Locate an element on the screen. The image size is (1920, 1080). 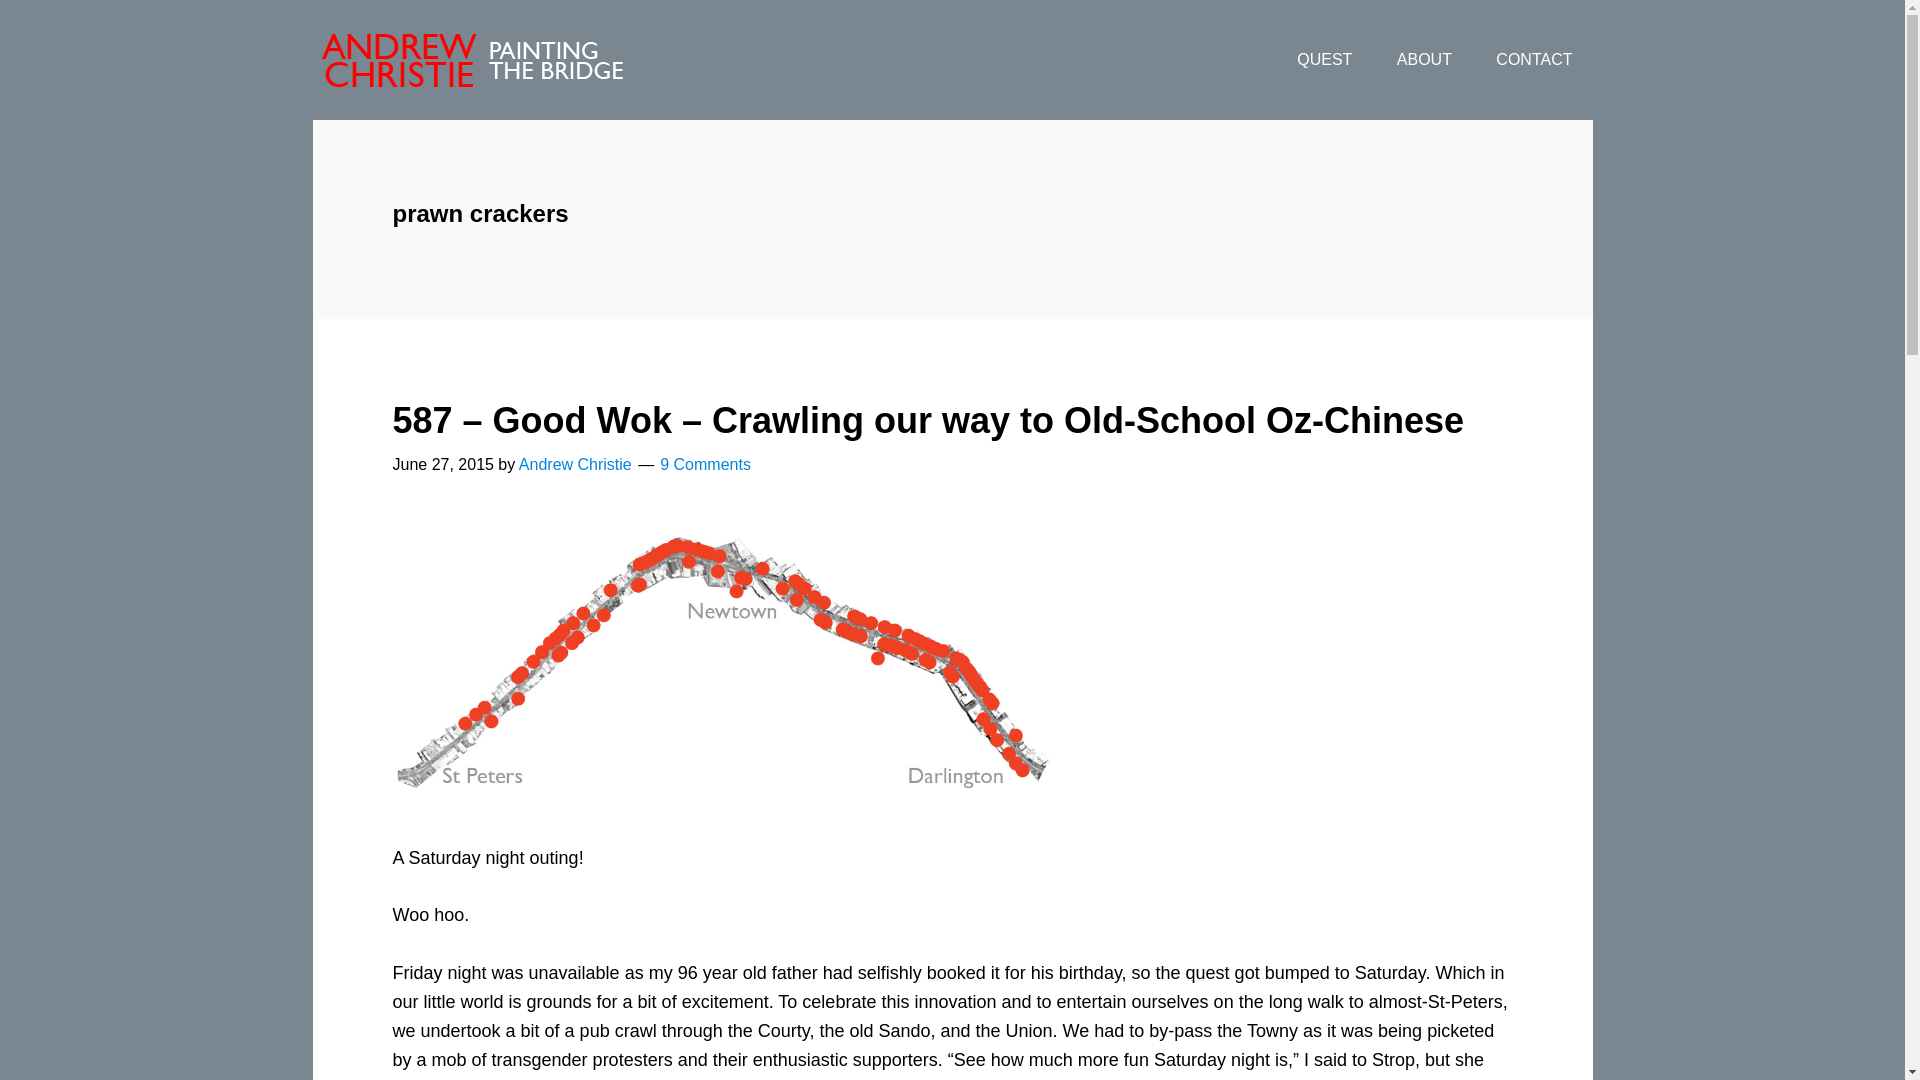
CONTACT is located at coordinates (1534, 60).